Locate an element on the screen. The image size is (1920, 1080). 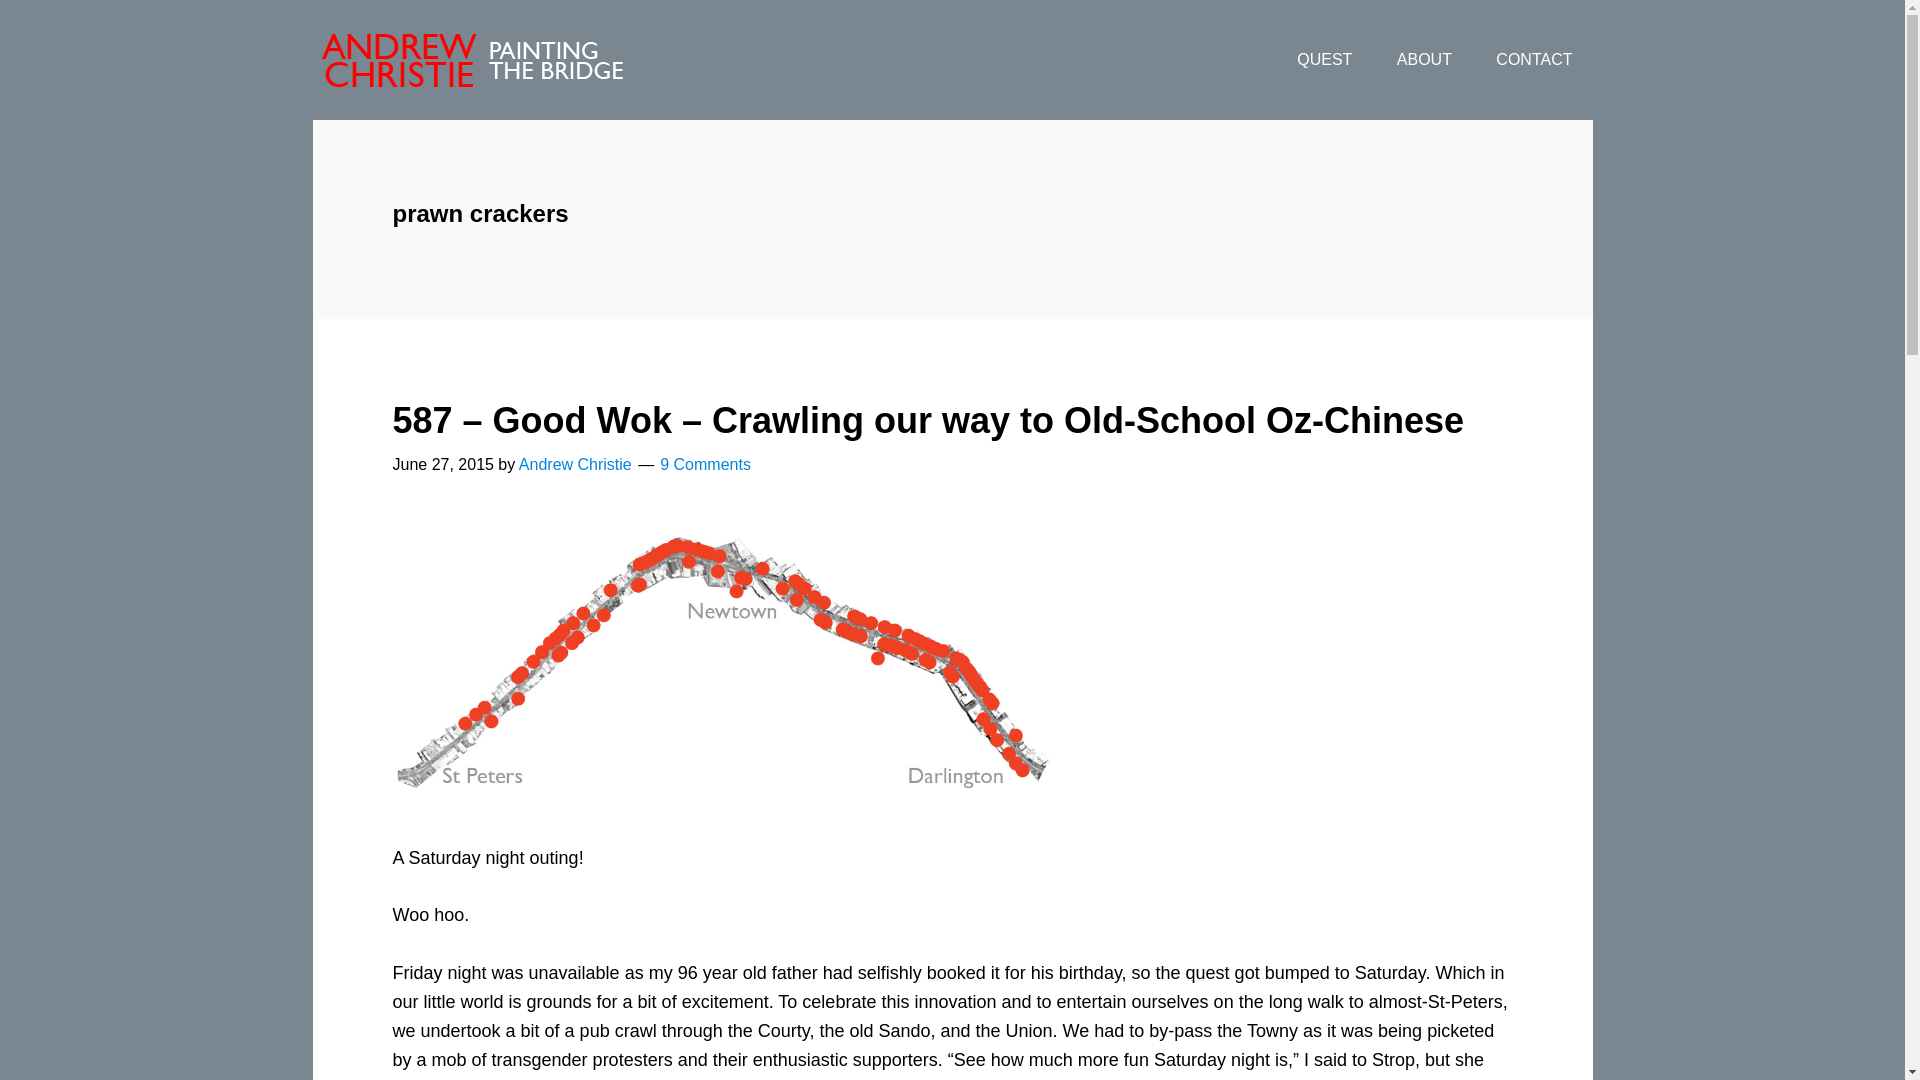
CONTACT is located at coordinates (1534, 60).